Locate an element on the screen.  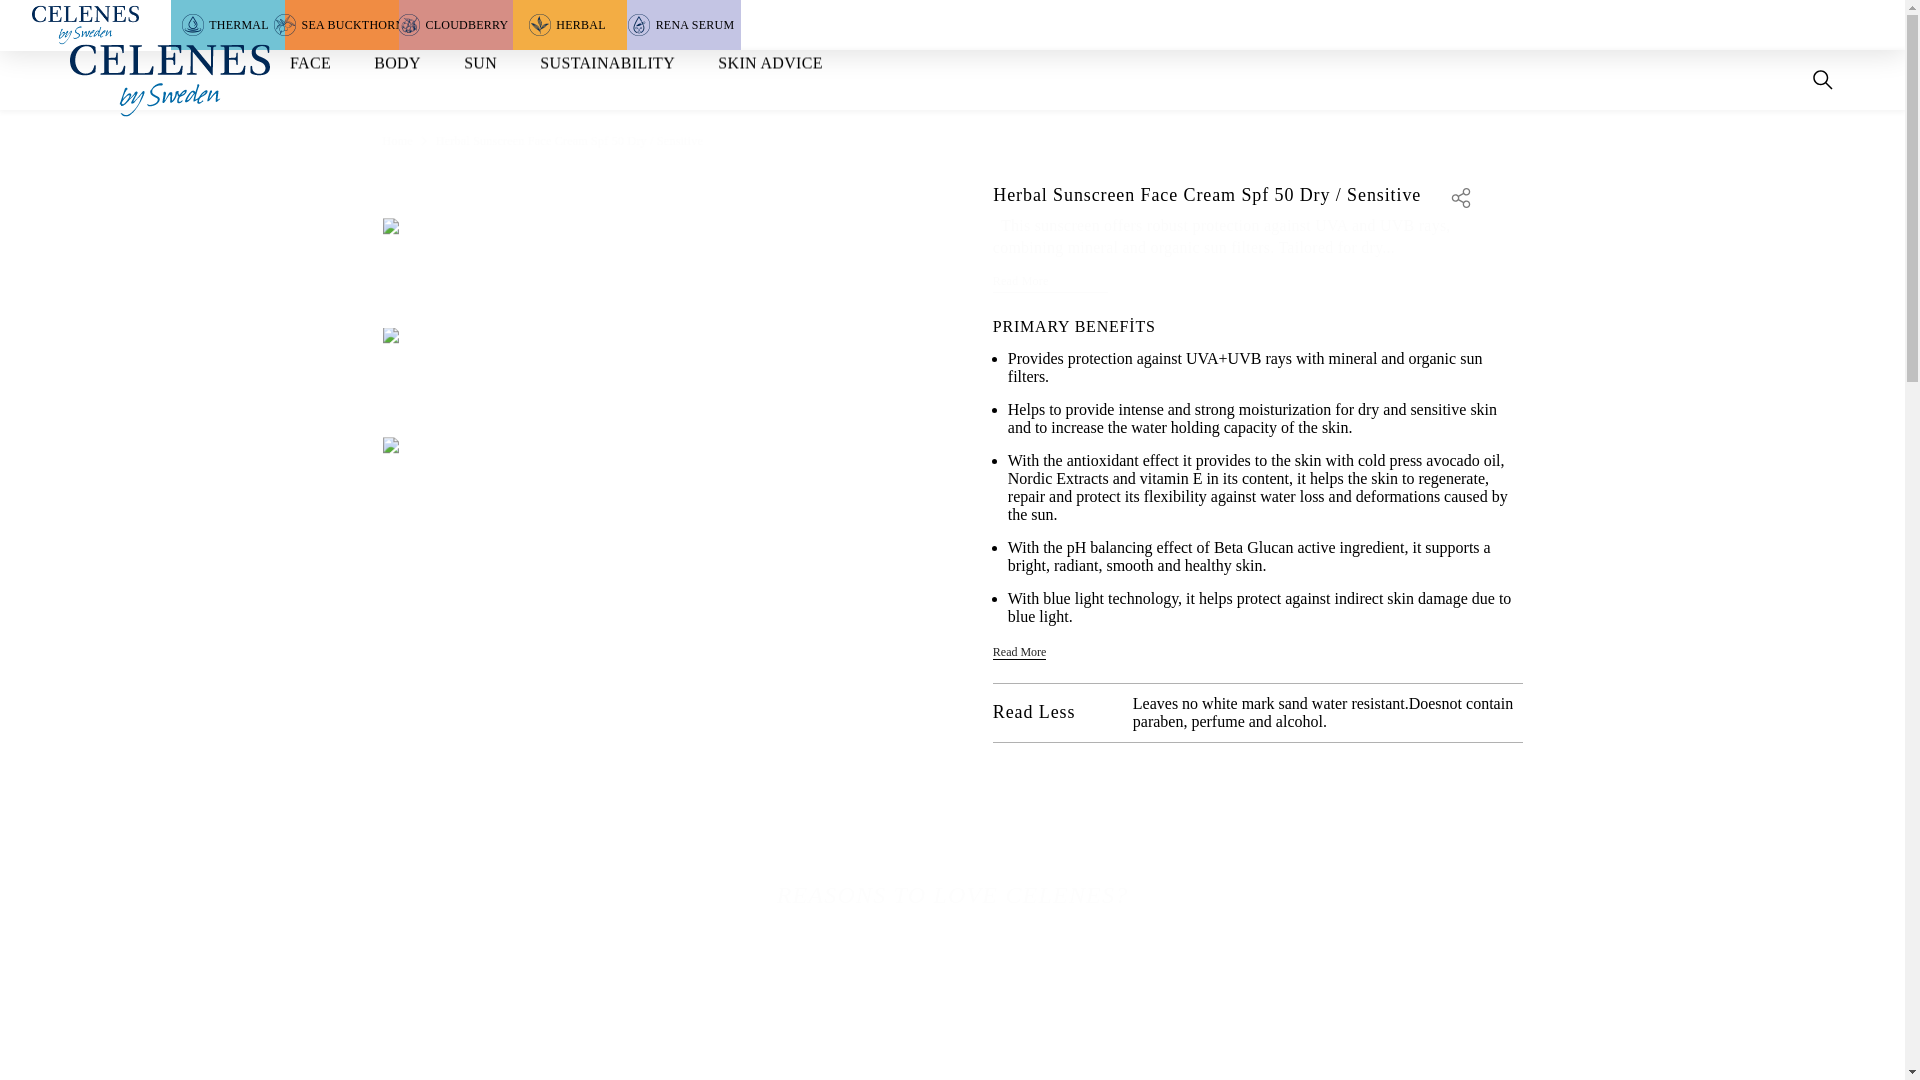
RENA SERUM is located at coordinates (684, 24).